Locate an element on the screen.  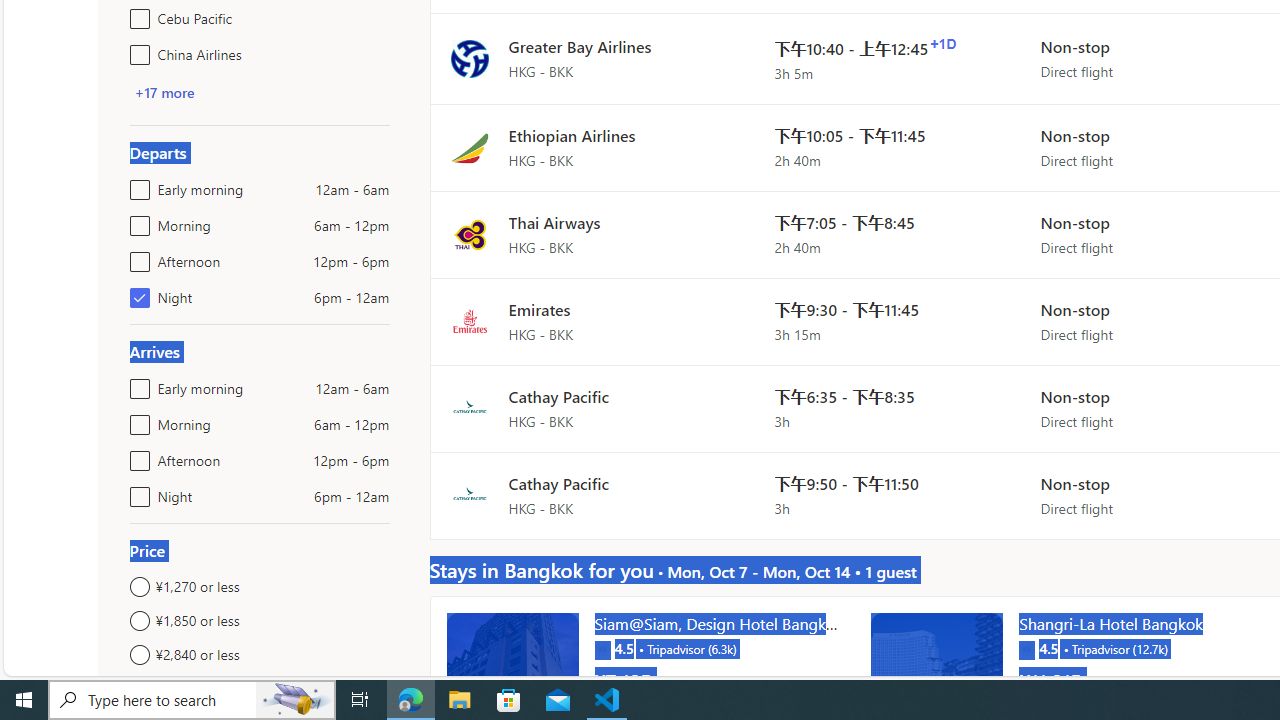
Flight logo is located at coordinates (469, 494).